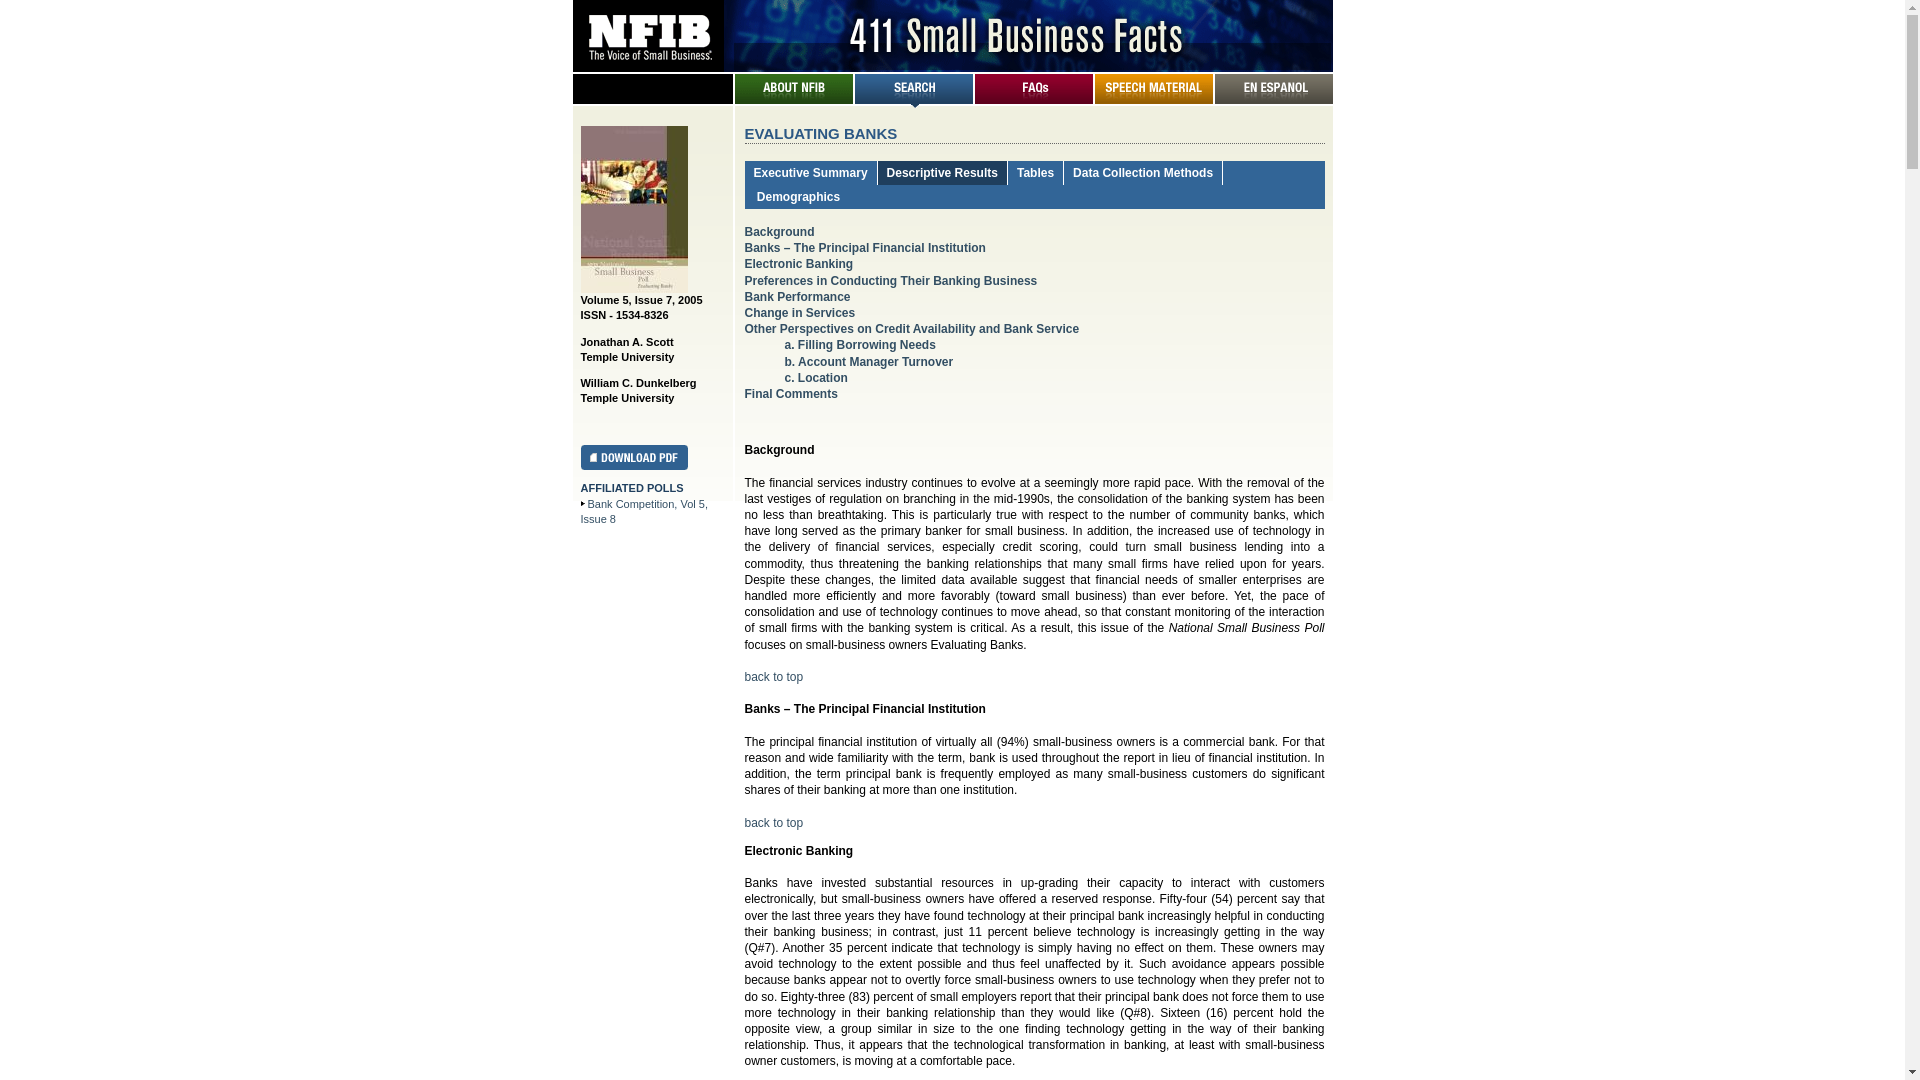 The width and height of the screenshot is (1920, 1080). I want to click on a. Filling Borrowing Needs, so click(860, 345).